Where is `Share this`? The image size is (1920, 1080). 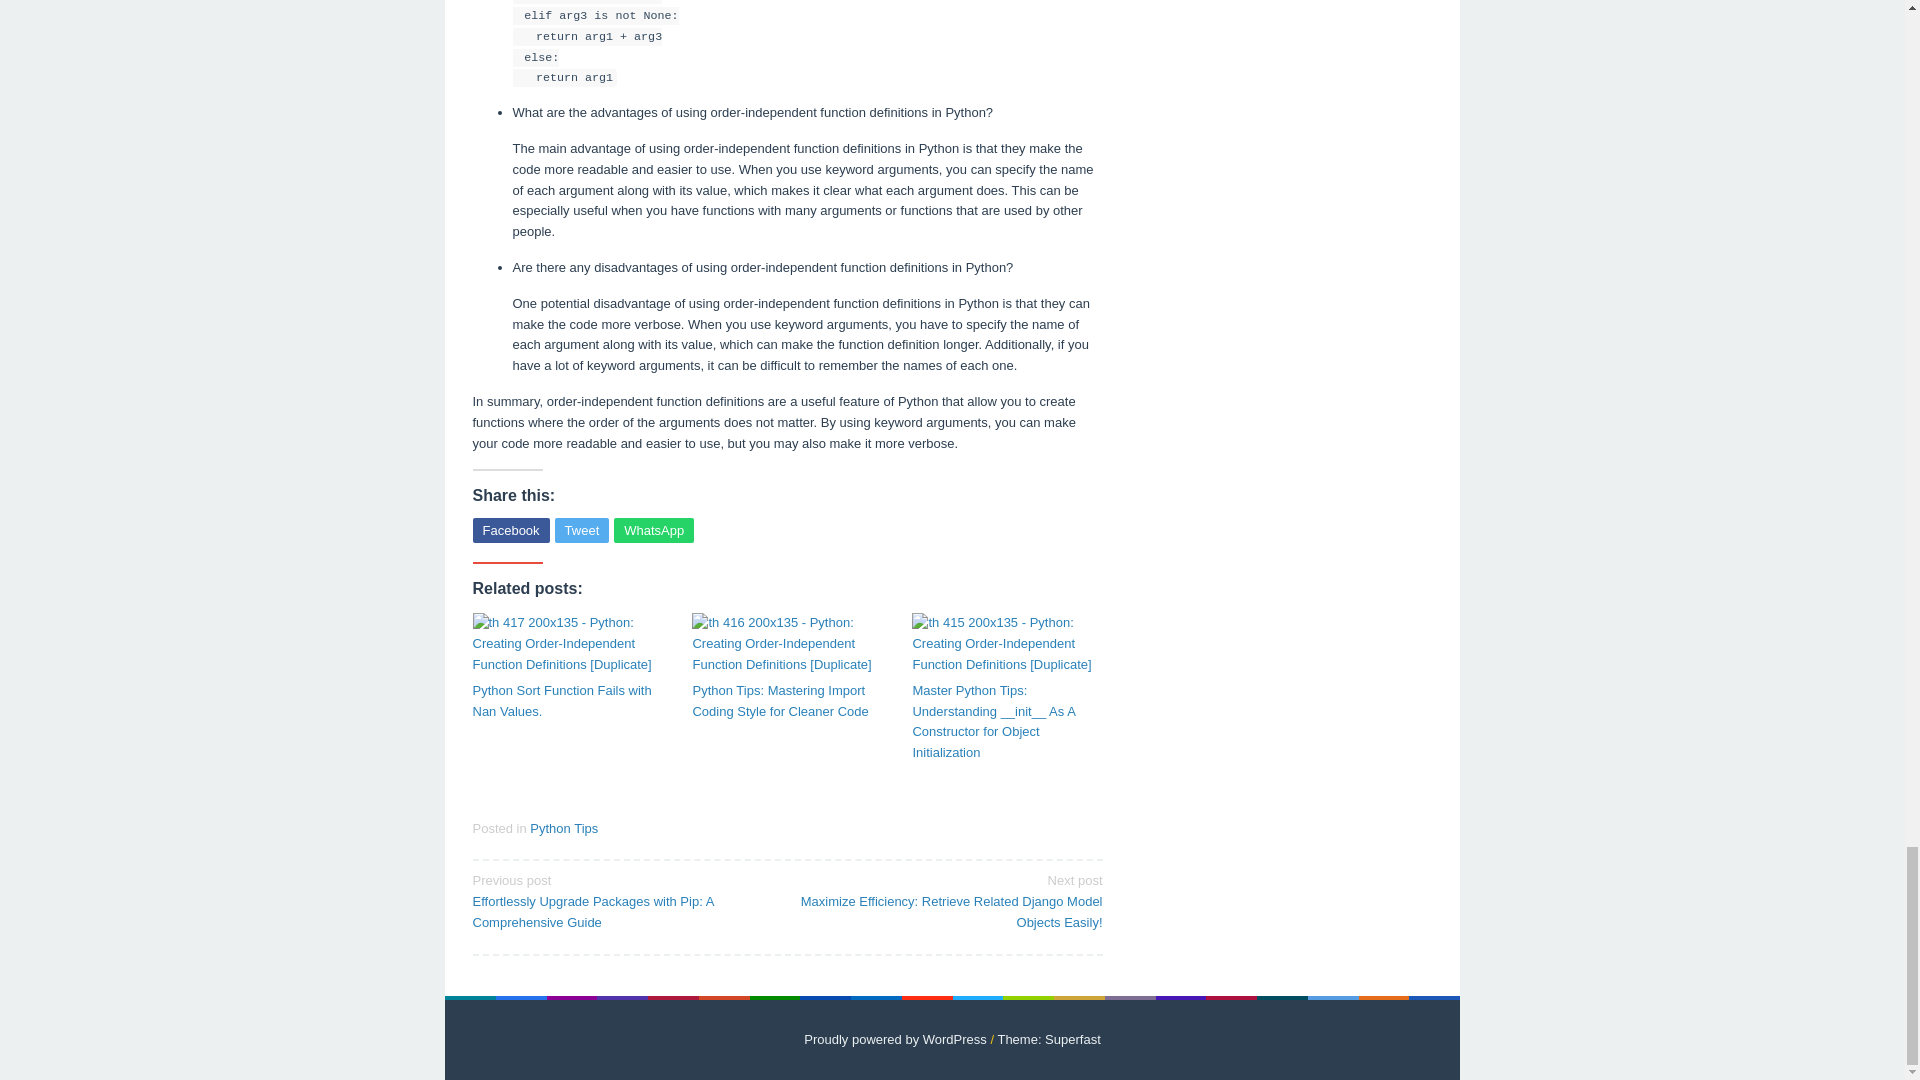 Share this is located at coordinates (510, 530).